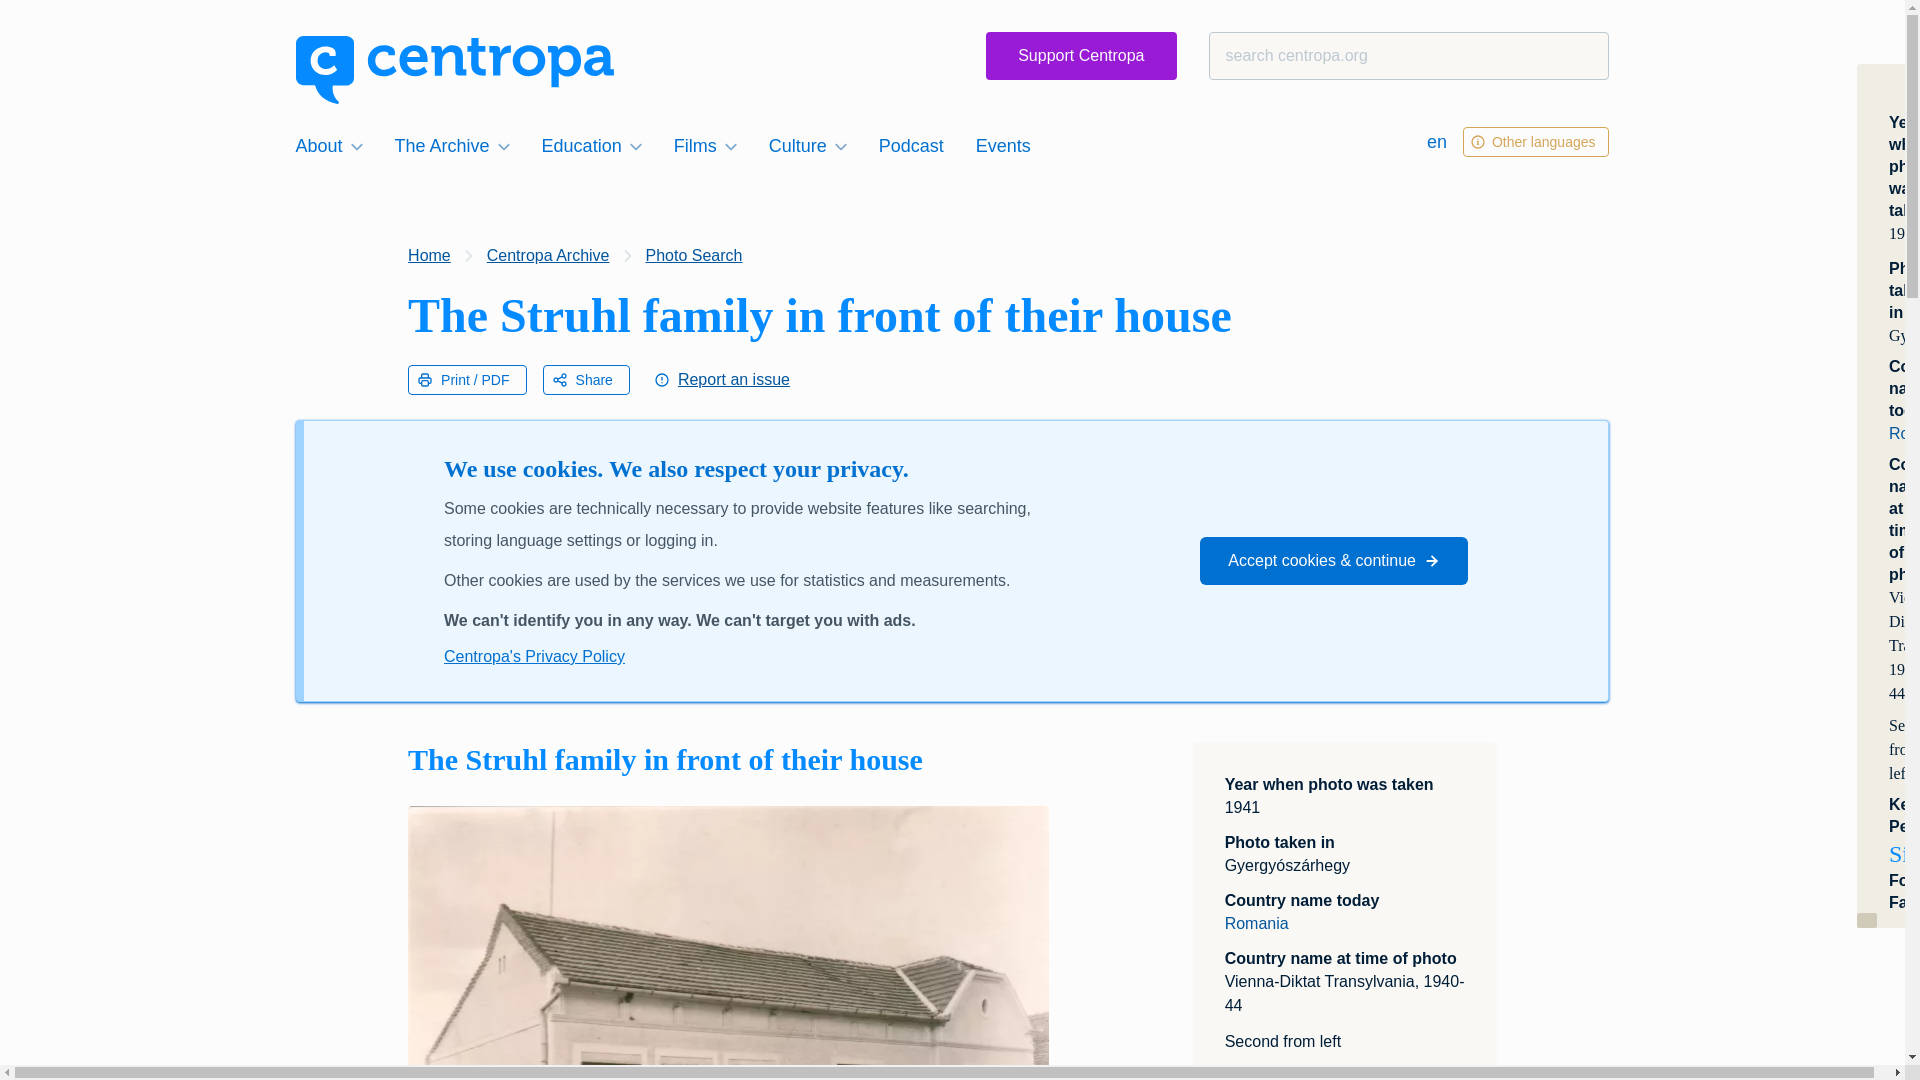 This screenshot has width=1920, height=1080. I want to click on Films, so click(705, 145).